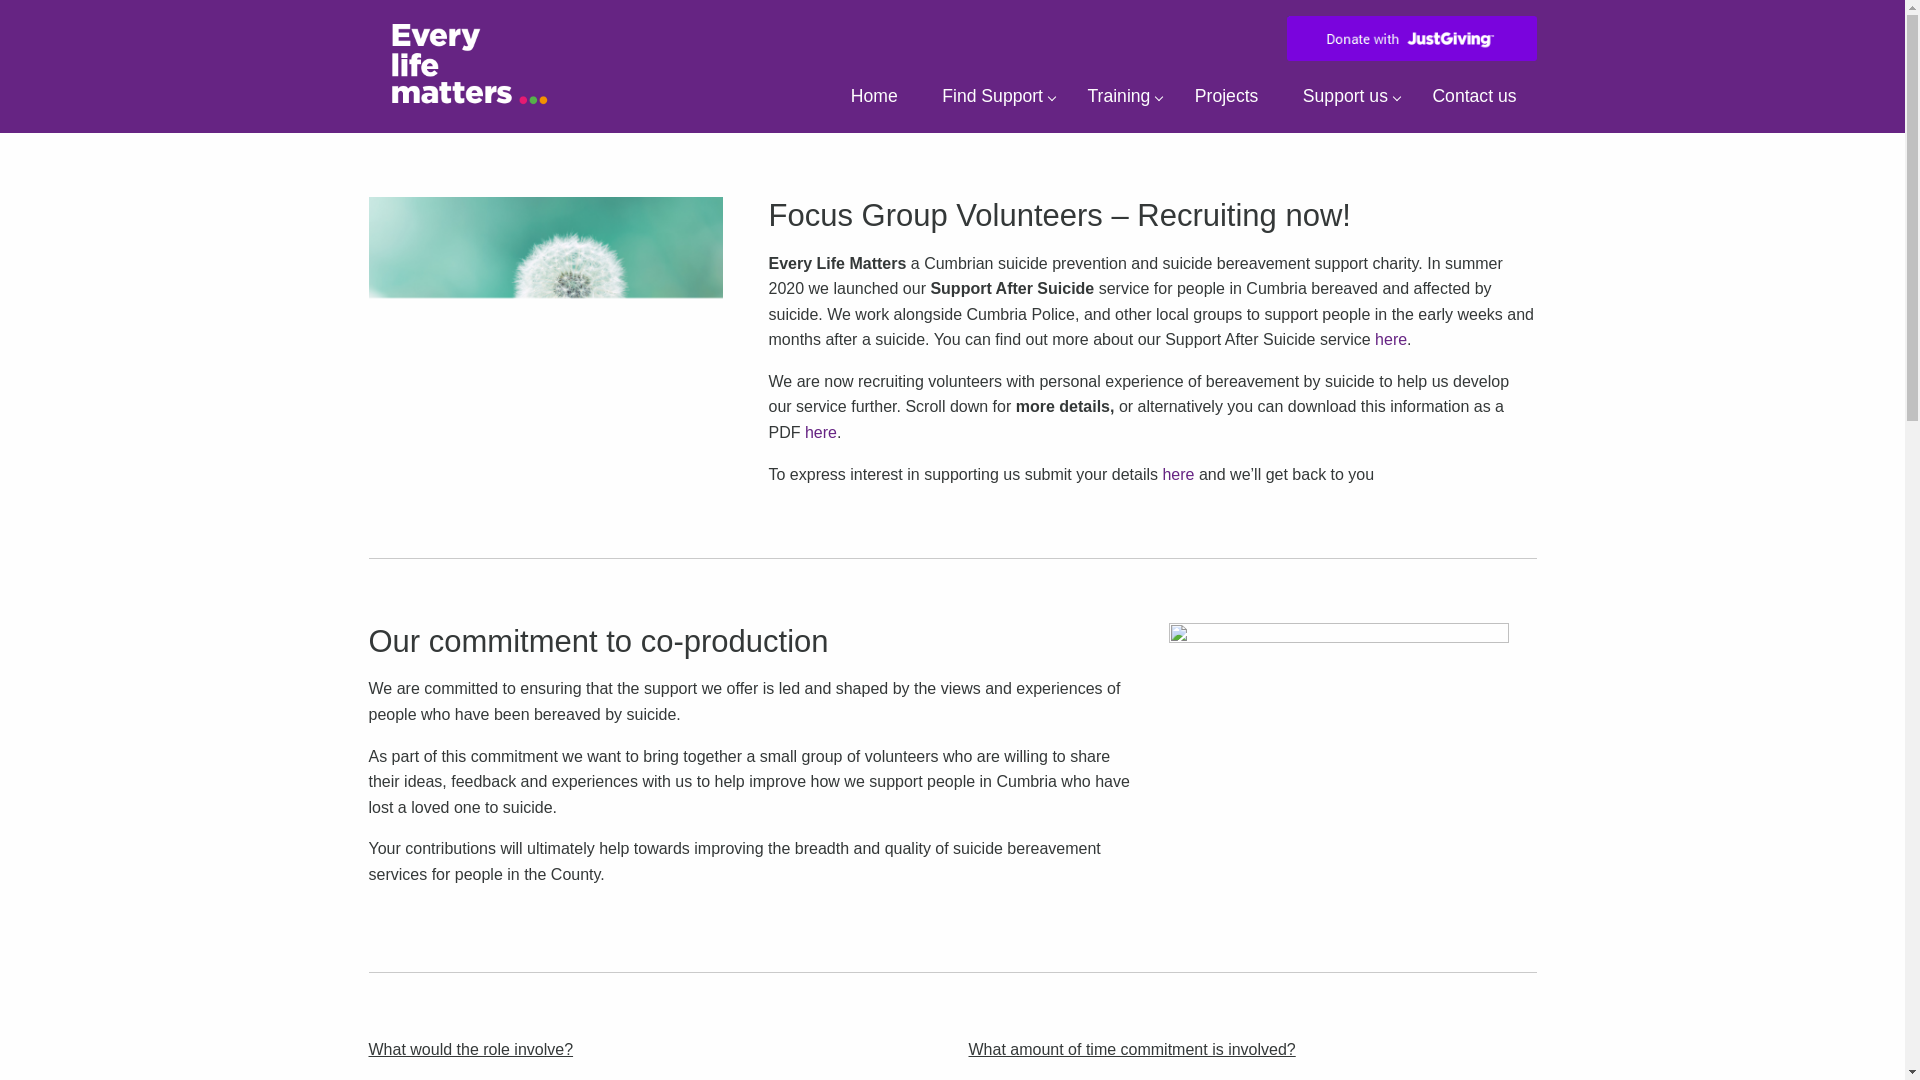 This screenshot has height=1080, width=1920. Describe the element at coordinates (1226, 100) in the screenshot. I see `Projects` at that location.